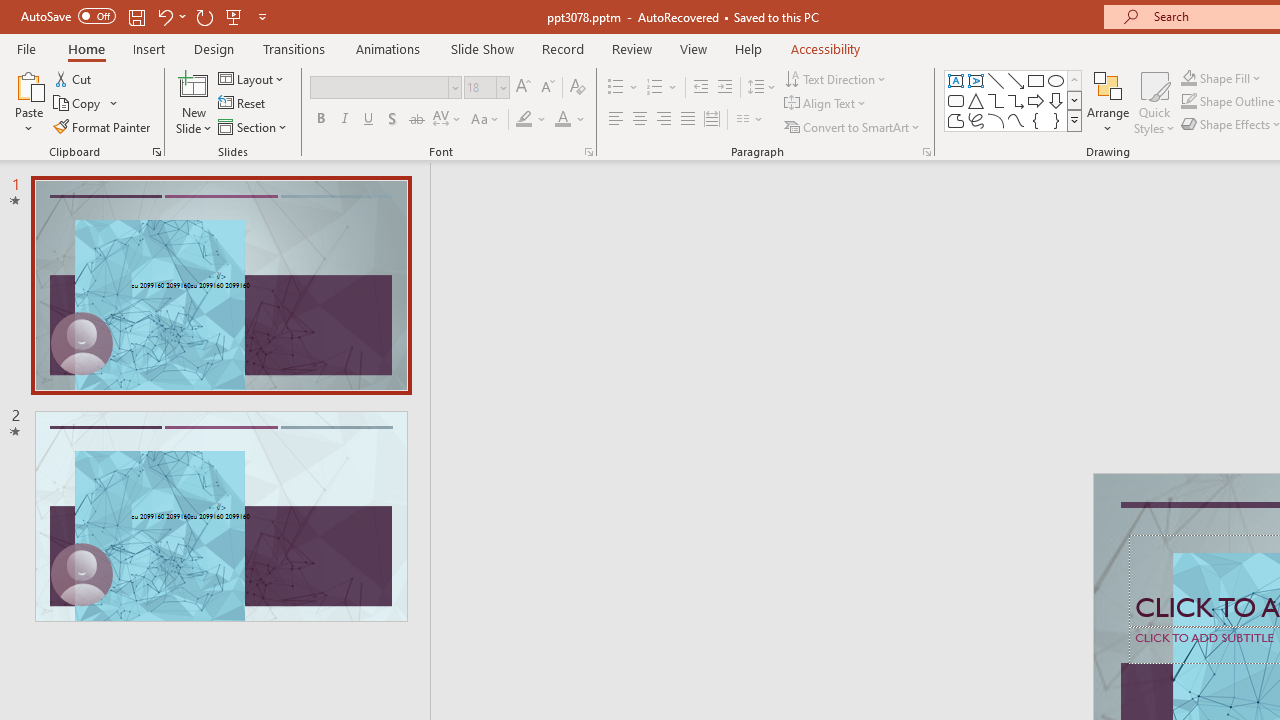 Image resolution: width=1280 pixels, height=720 pixels. I want to click on Shapes, so click(1074, 120).